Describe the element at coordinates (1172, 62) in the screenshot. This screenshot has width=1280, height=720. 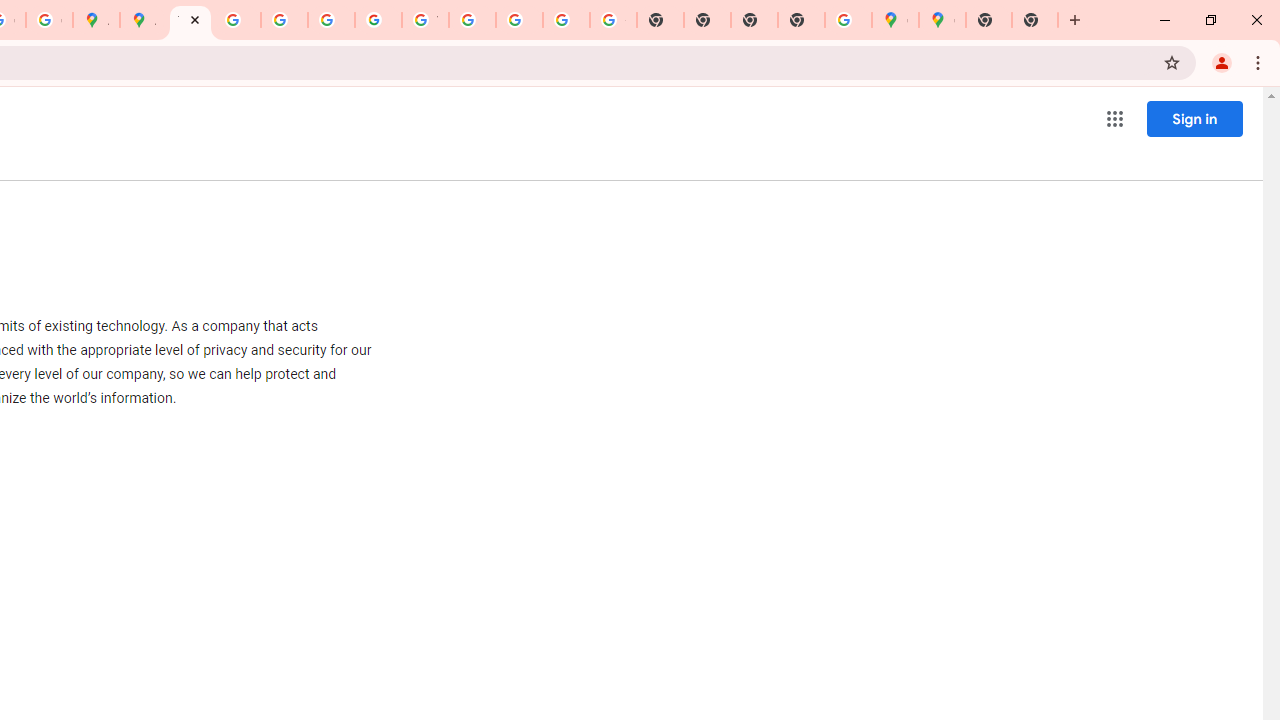
I see `Bookmark this tab` at that location.